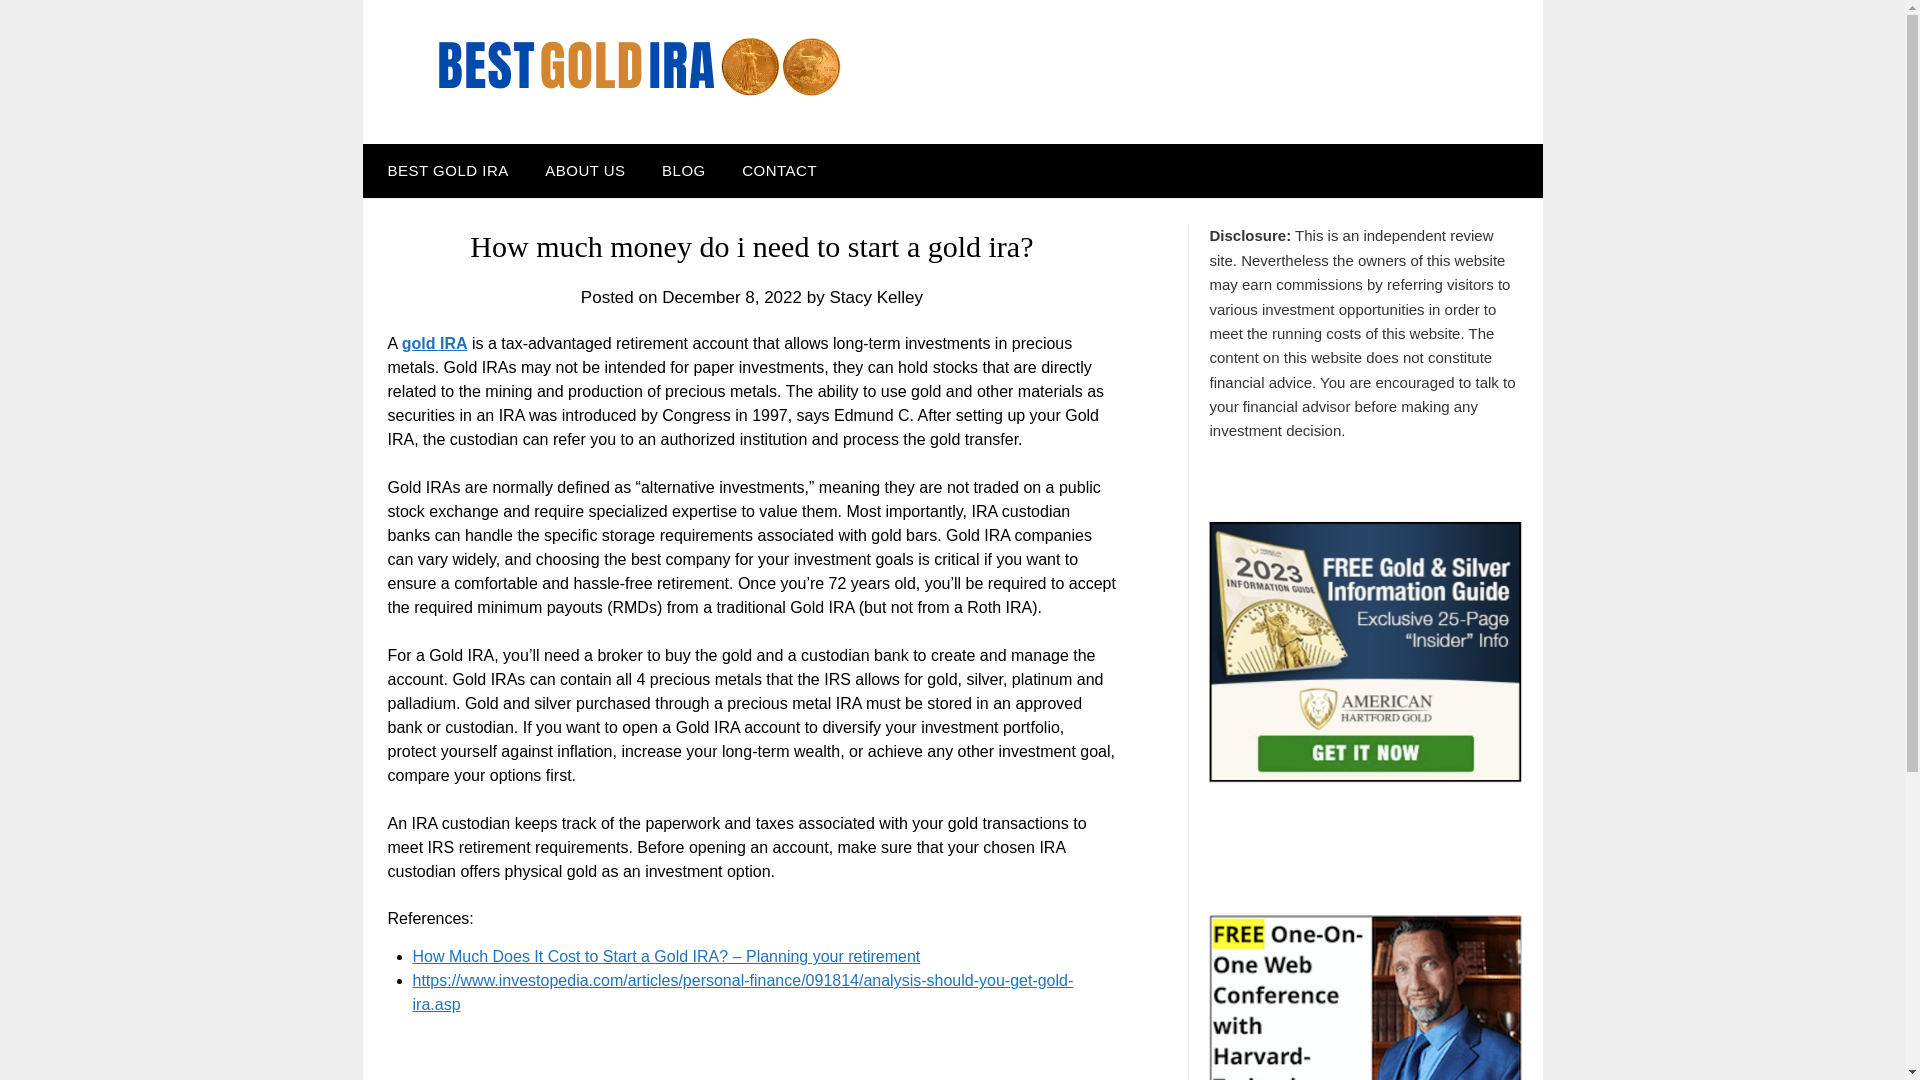 The height and width of the screenshot is (1080, 1920). I want to click on ABOUT US, so click(585, 170).